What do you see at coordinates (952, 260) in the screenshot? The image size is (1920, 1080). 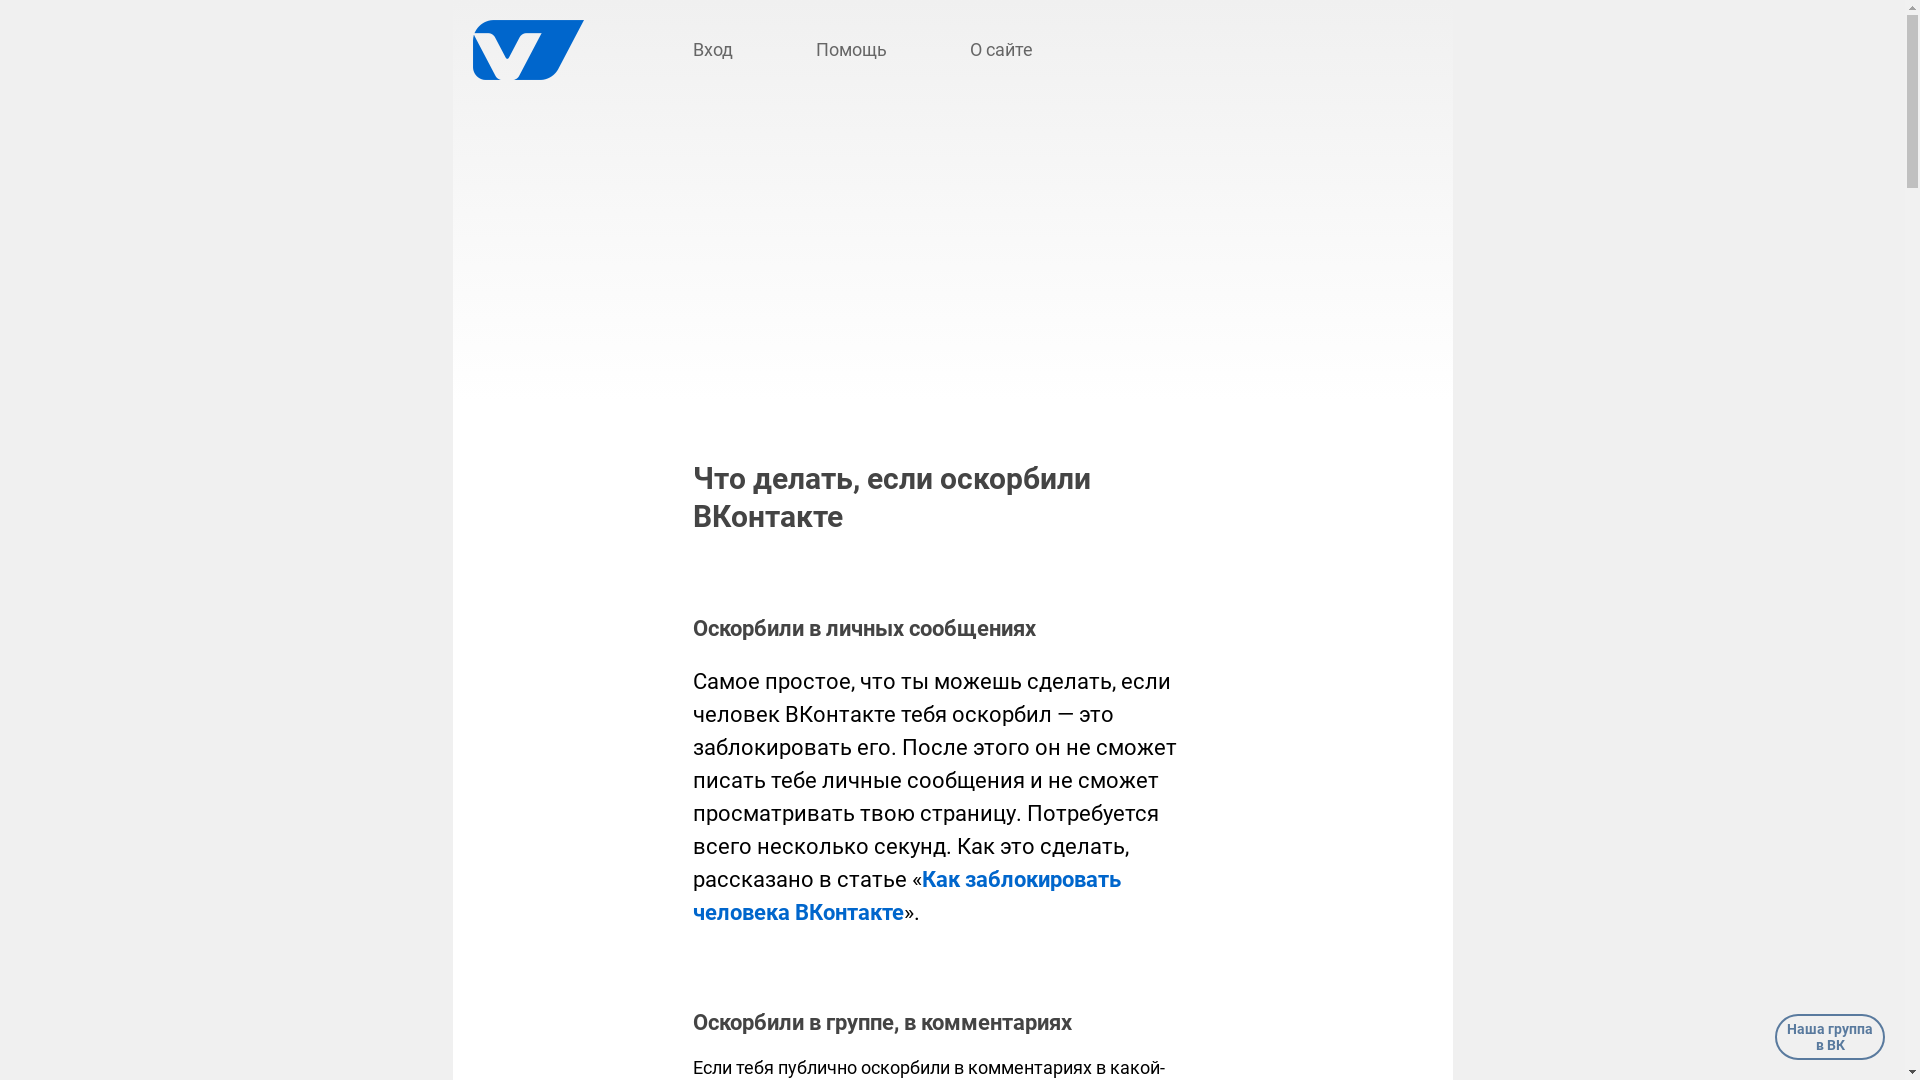 I see `Advertisement` at bounding box center [952, 260].